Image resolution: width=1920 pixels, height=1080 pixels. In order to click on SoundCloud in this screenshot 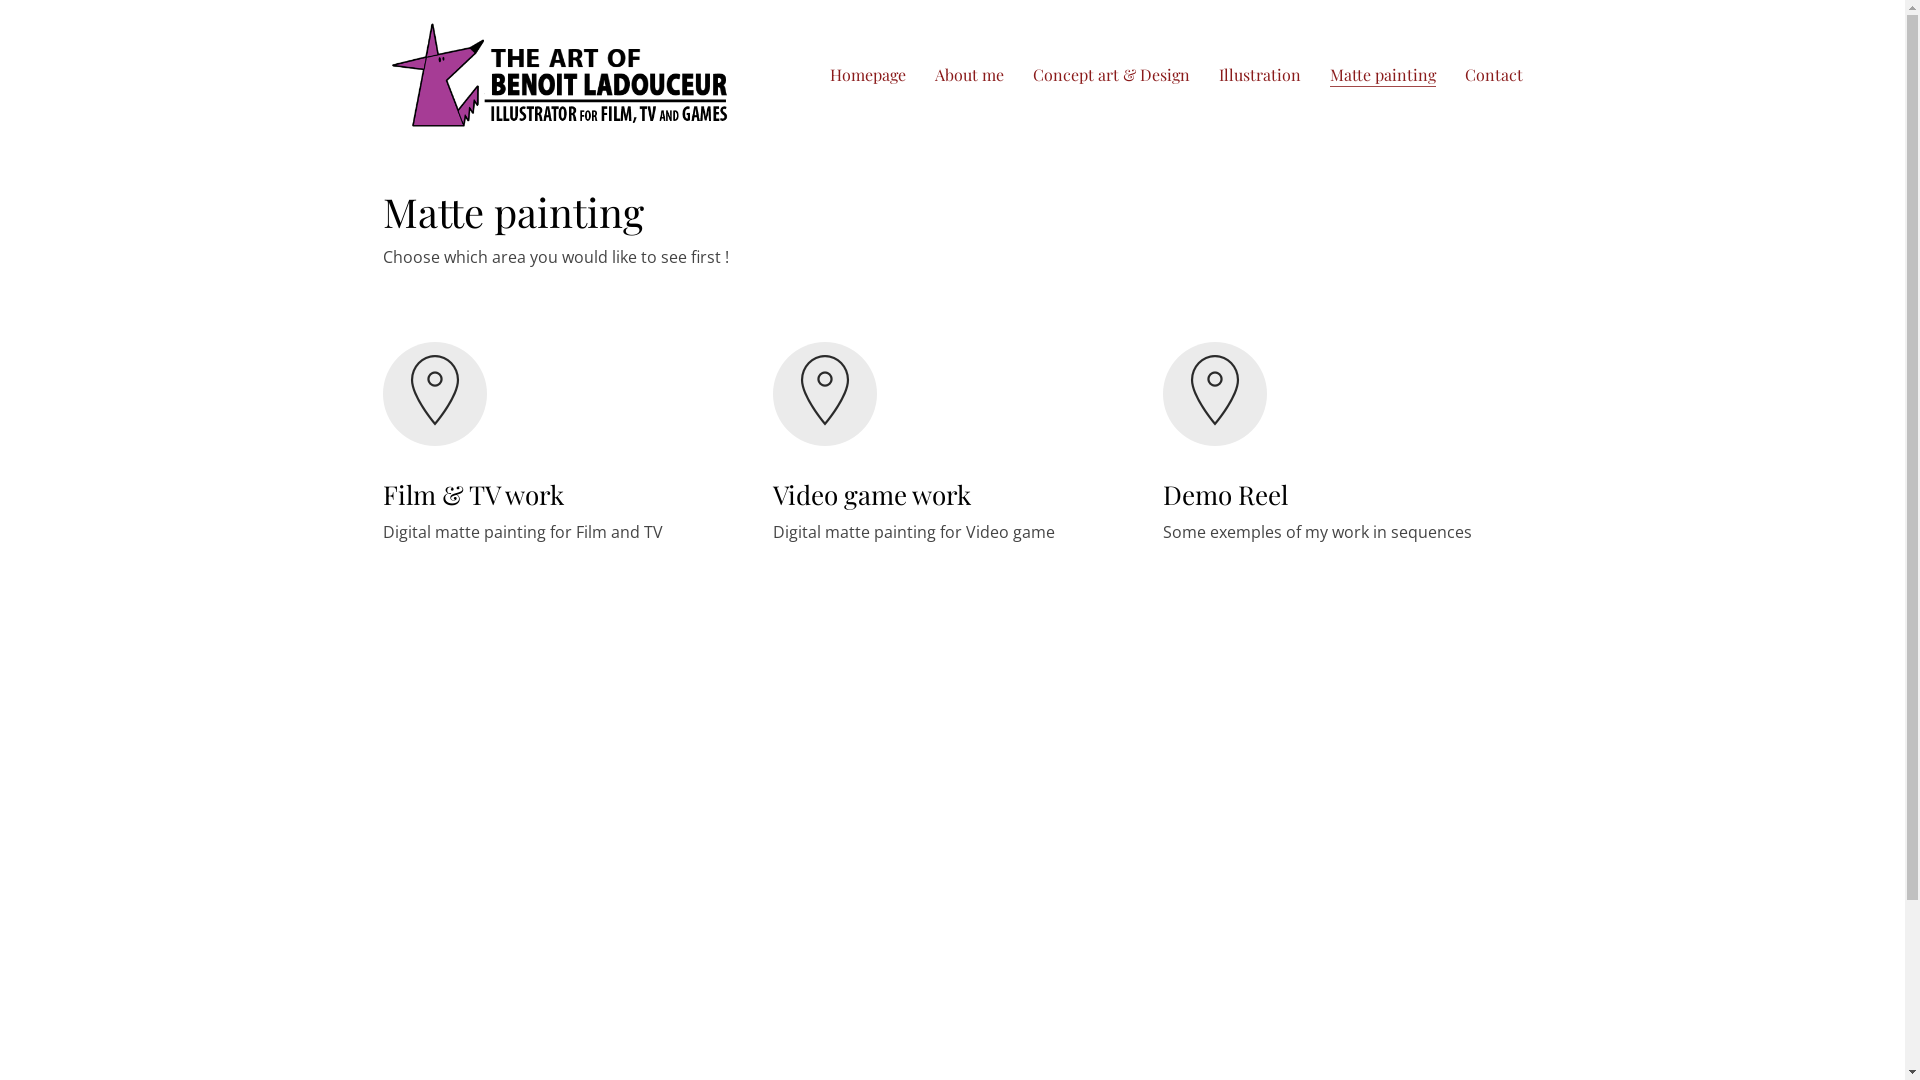, I will do `click(1800, 1020)`.